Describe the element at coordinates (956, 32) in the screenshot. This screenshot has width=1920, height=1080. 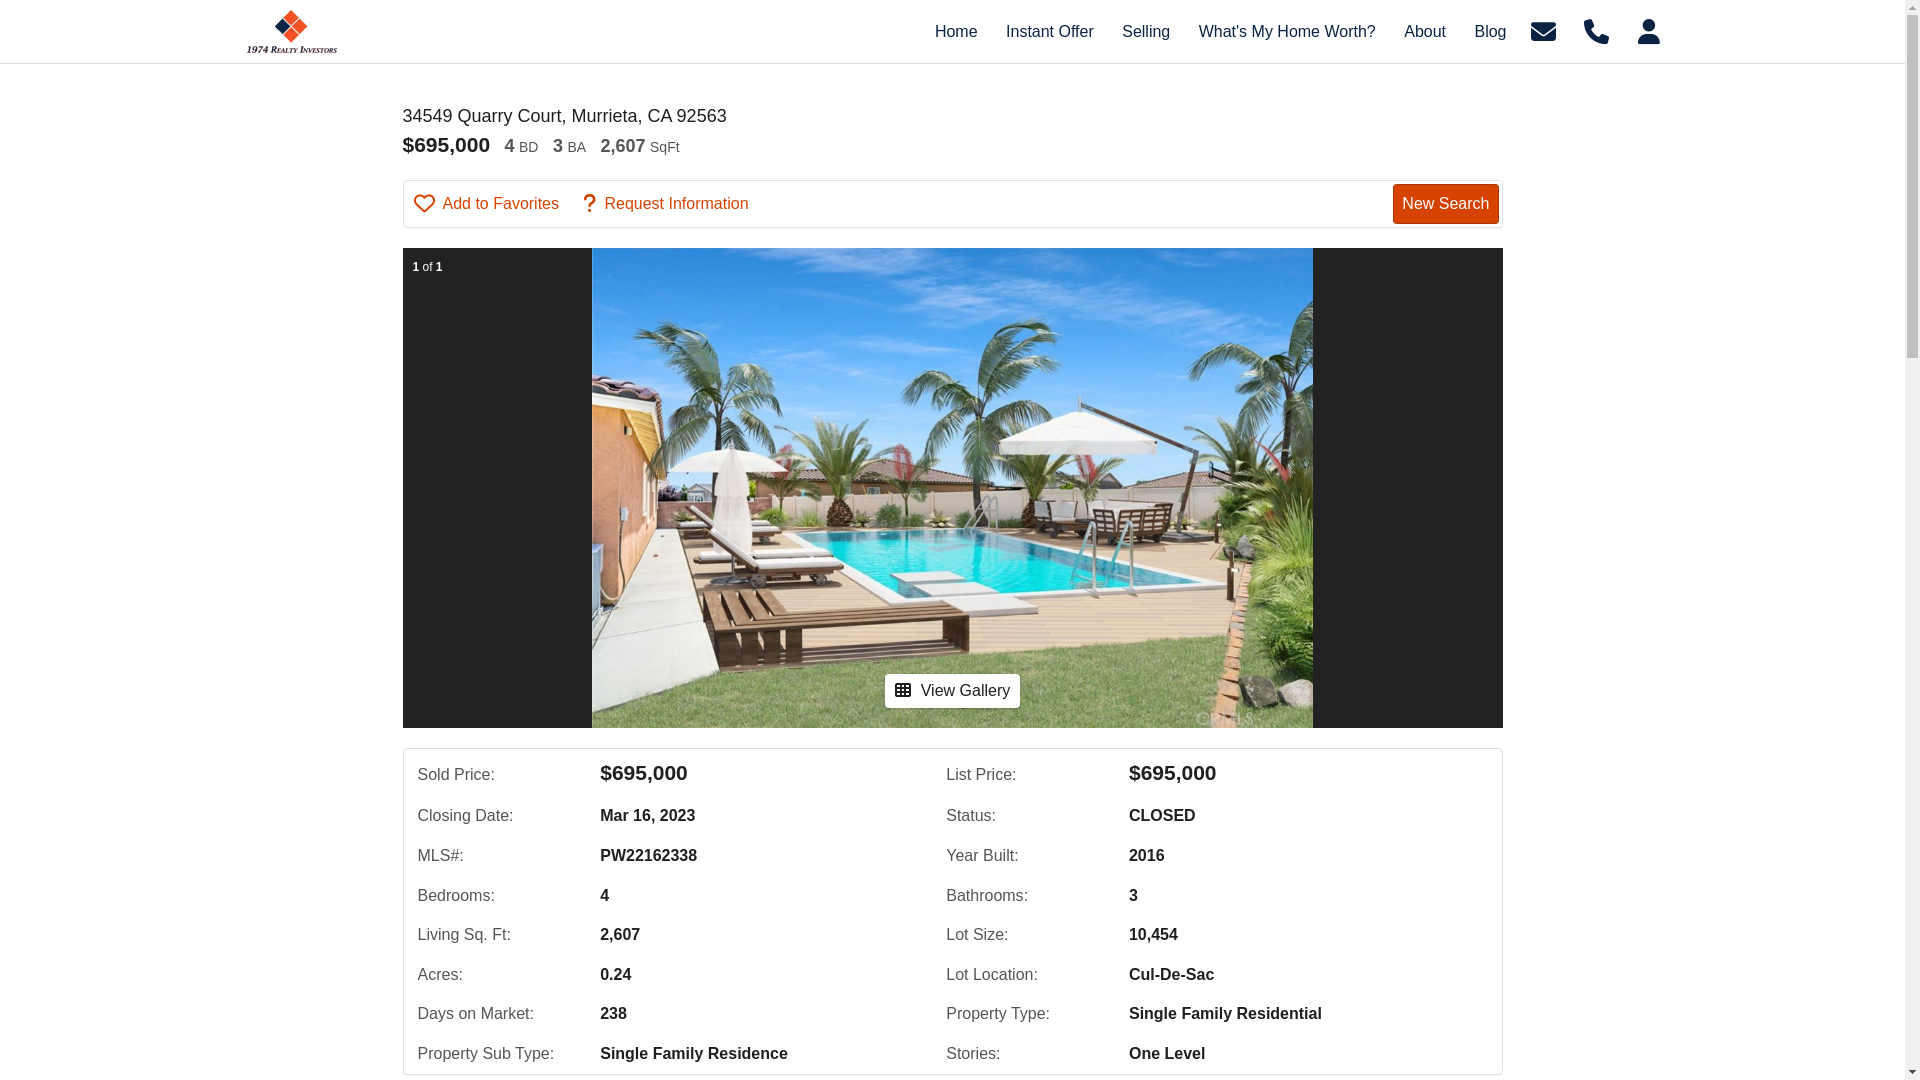
I see `Home` at that location.